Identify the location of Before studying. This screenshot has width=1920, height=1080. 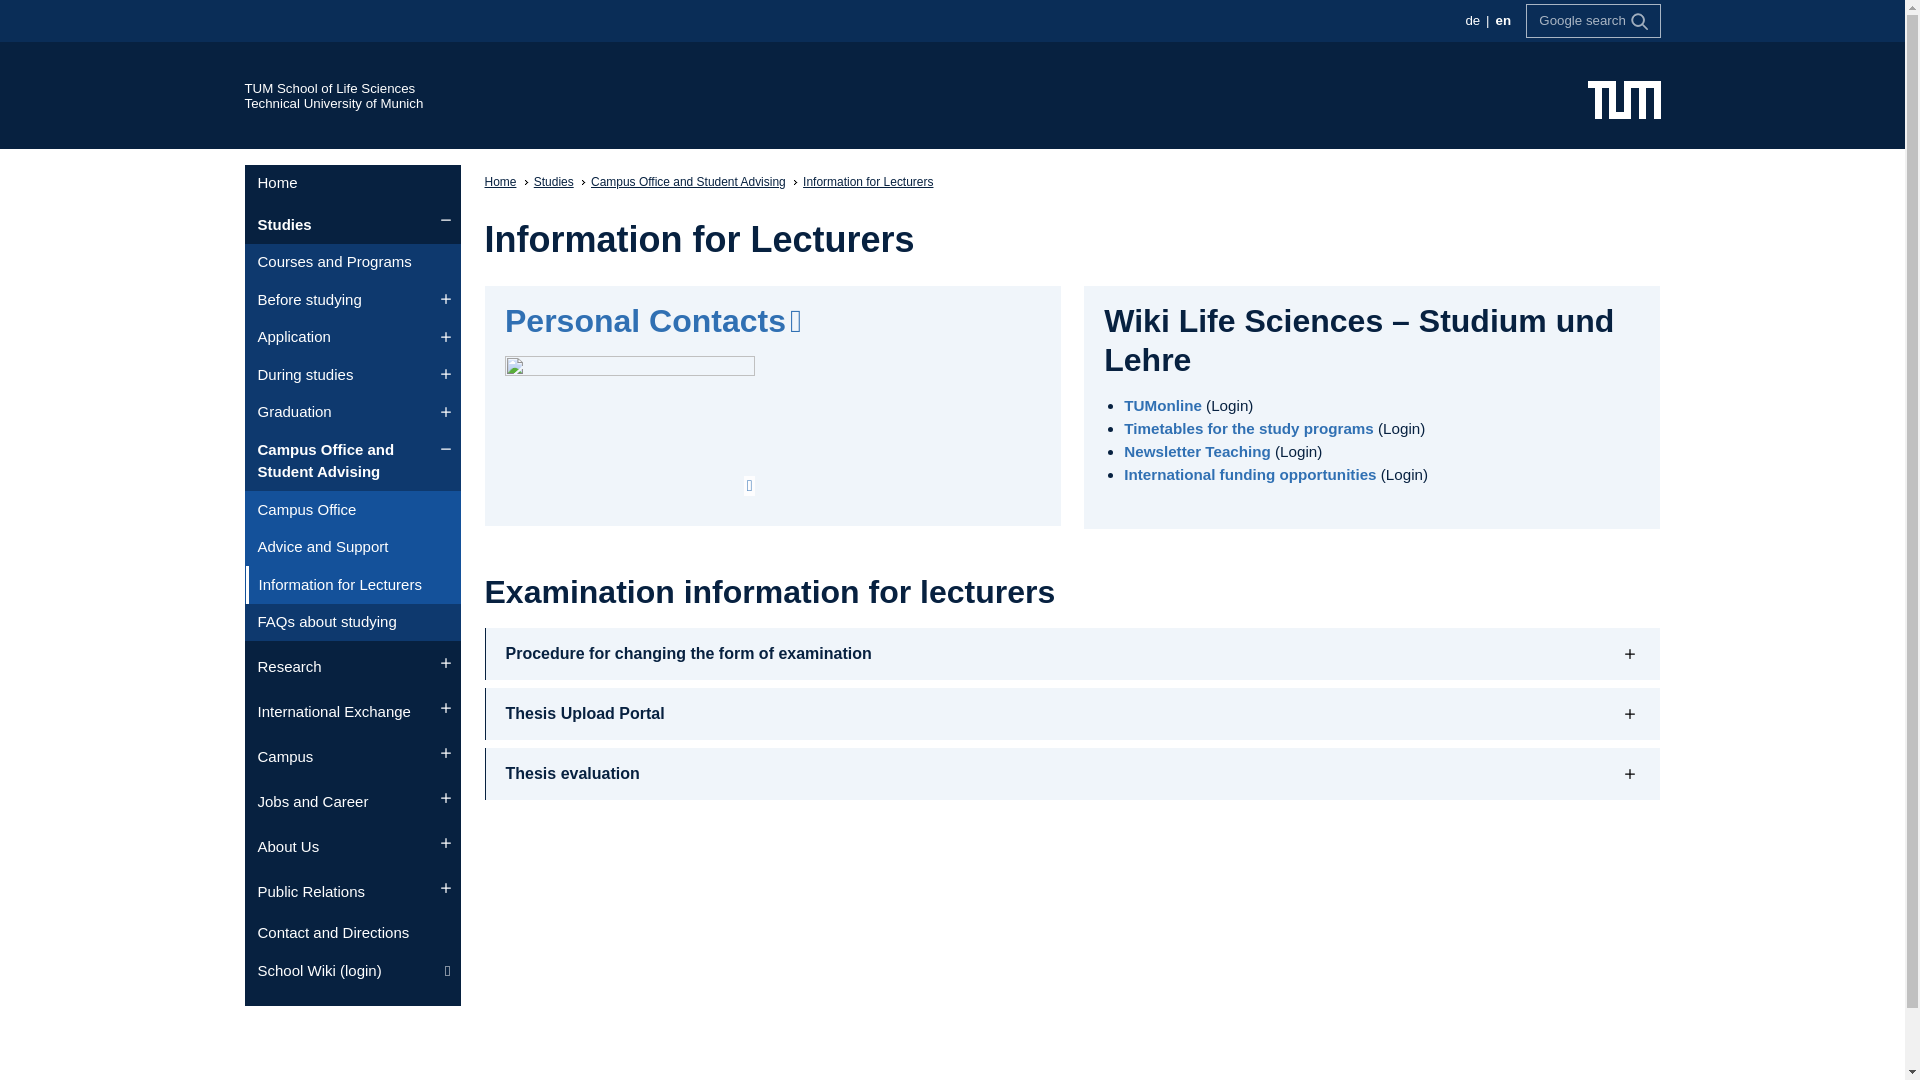
(352, 299).